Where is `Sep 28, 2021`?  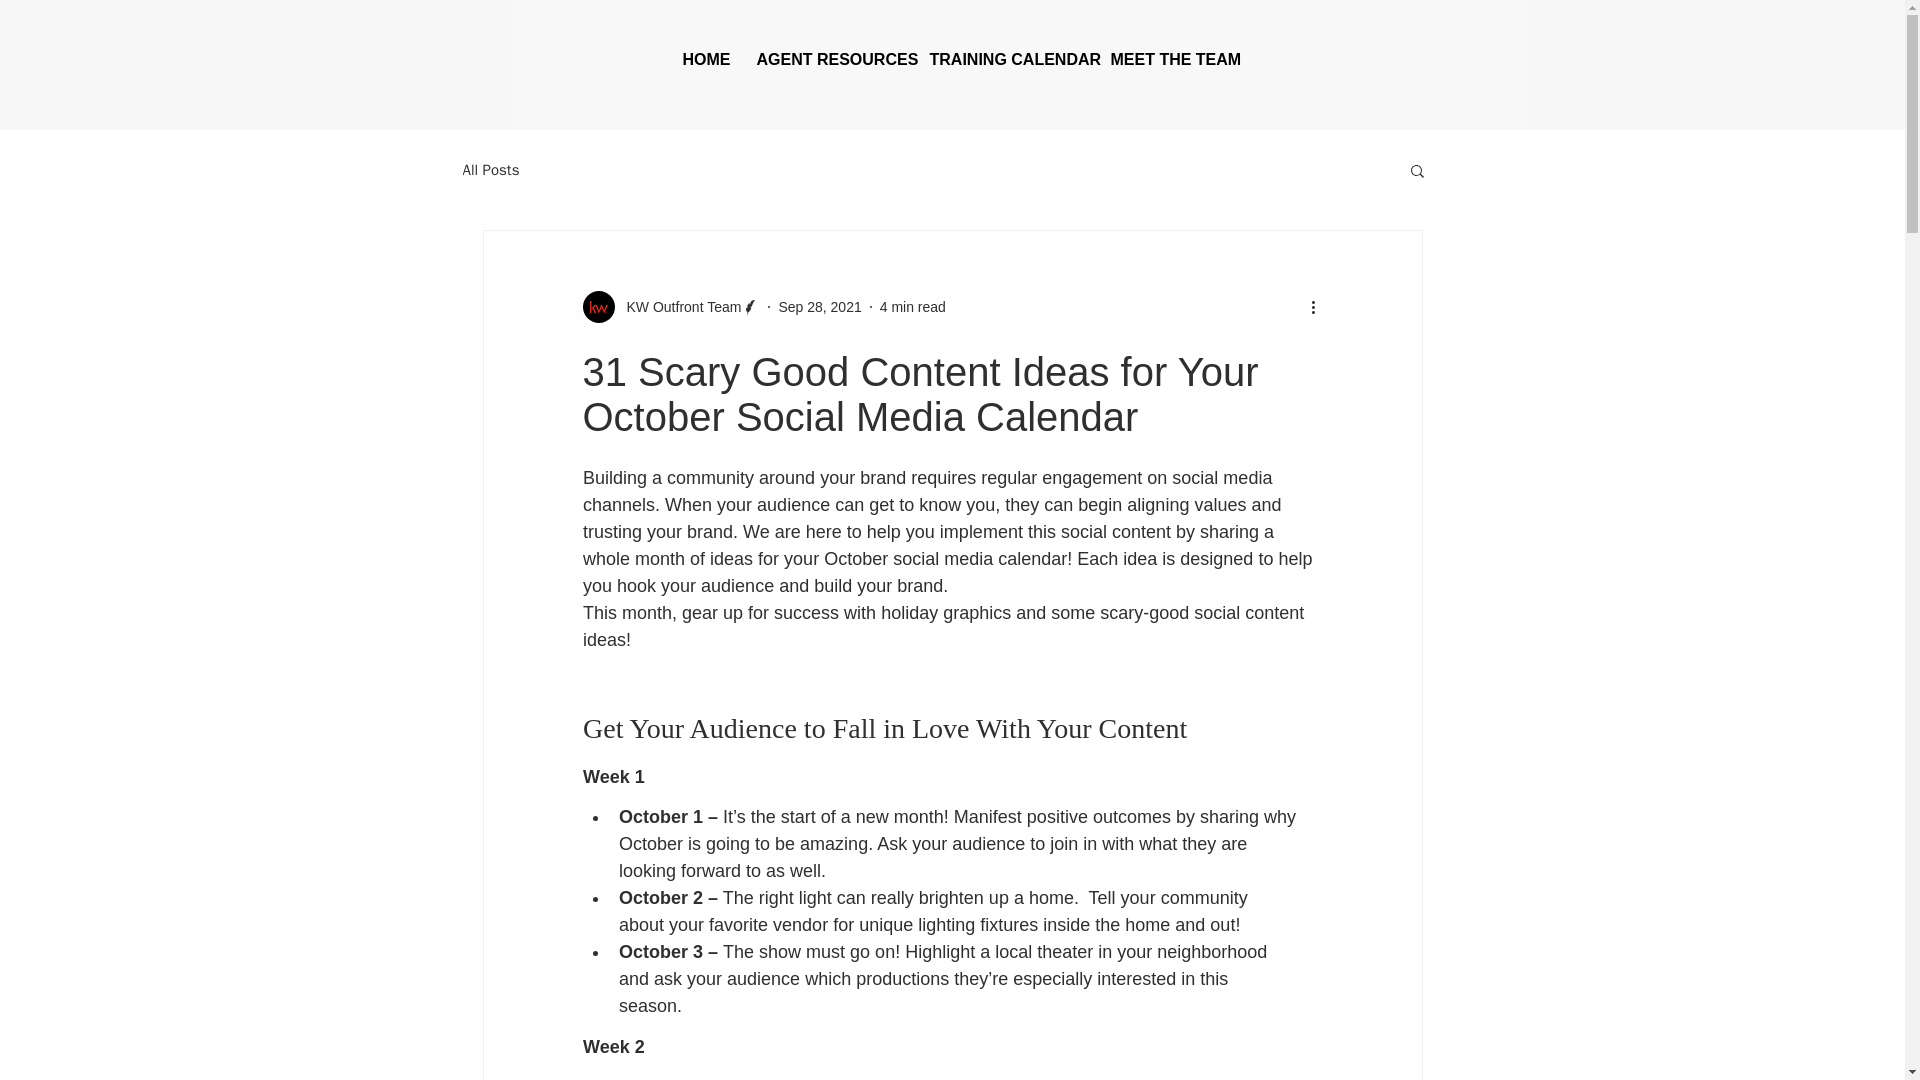
Sep 28, 2021 is located at coordinates (818, 306).